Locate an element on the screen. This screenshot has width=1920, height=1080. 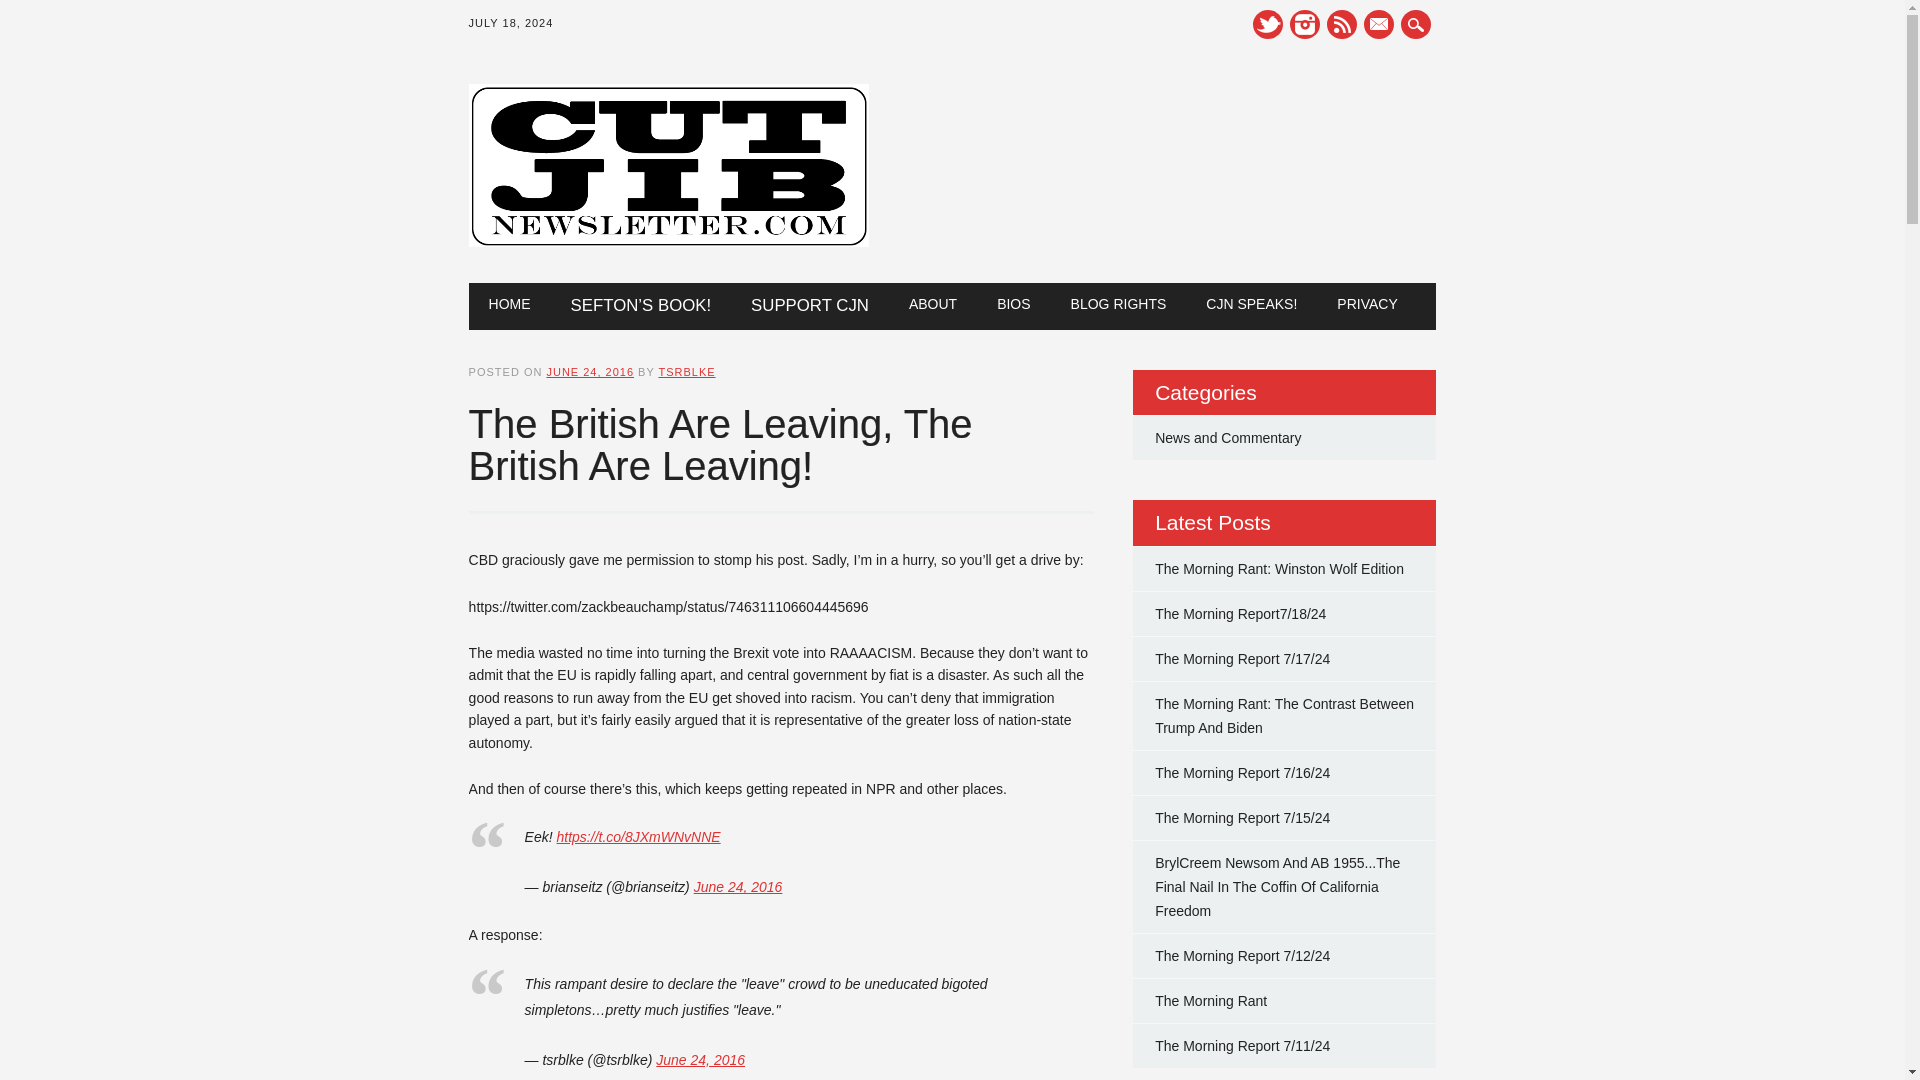
Twitter is located at coordinates (1268, 24).